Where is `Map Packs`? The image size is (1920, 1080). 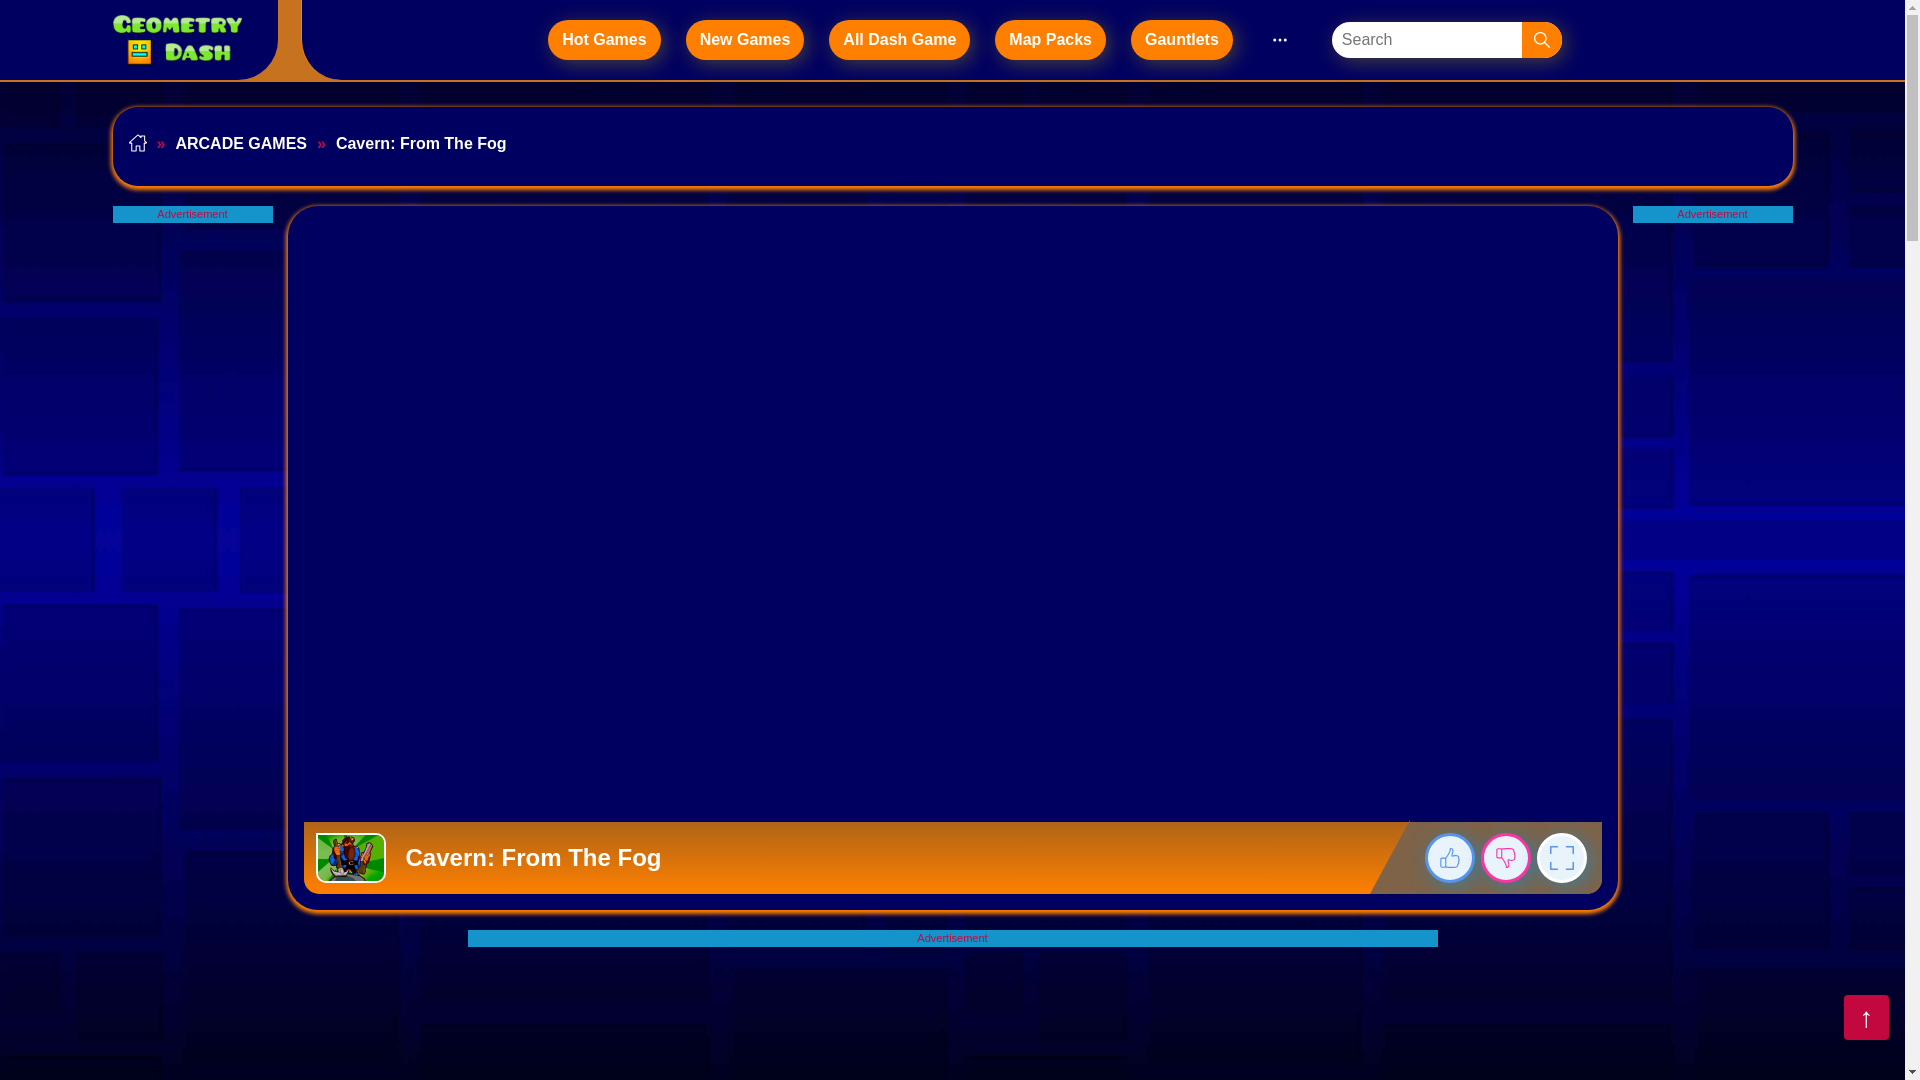 Map Packs is located at coordinates (1050, 40).